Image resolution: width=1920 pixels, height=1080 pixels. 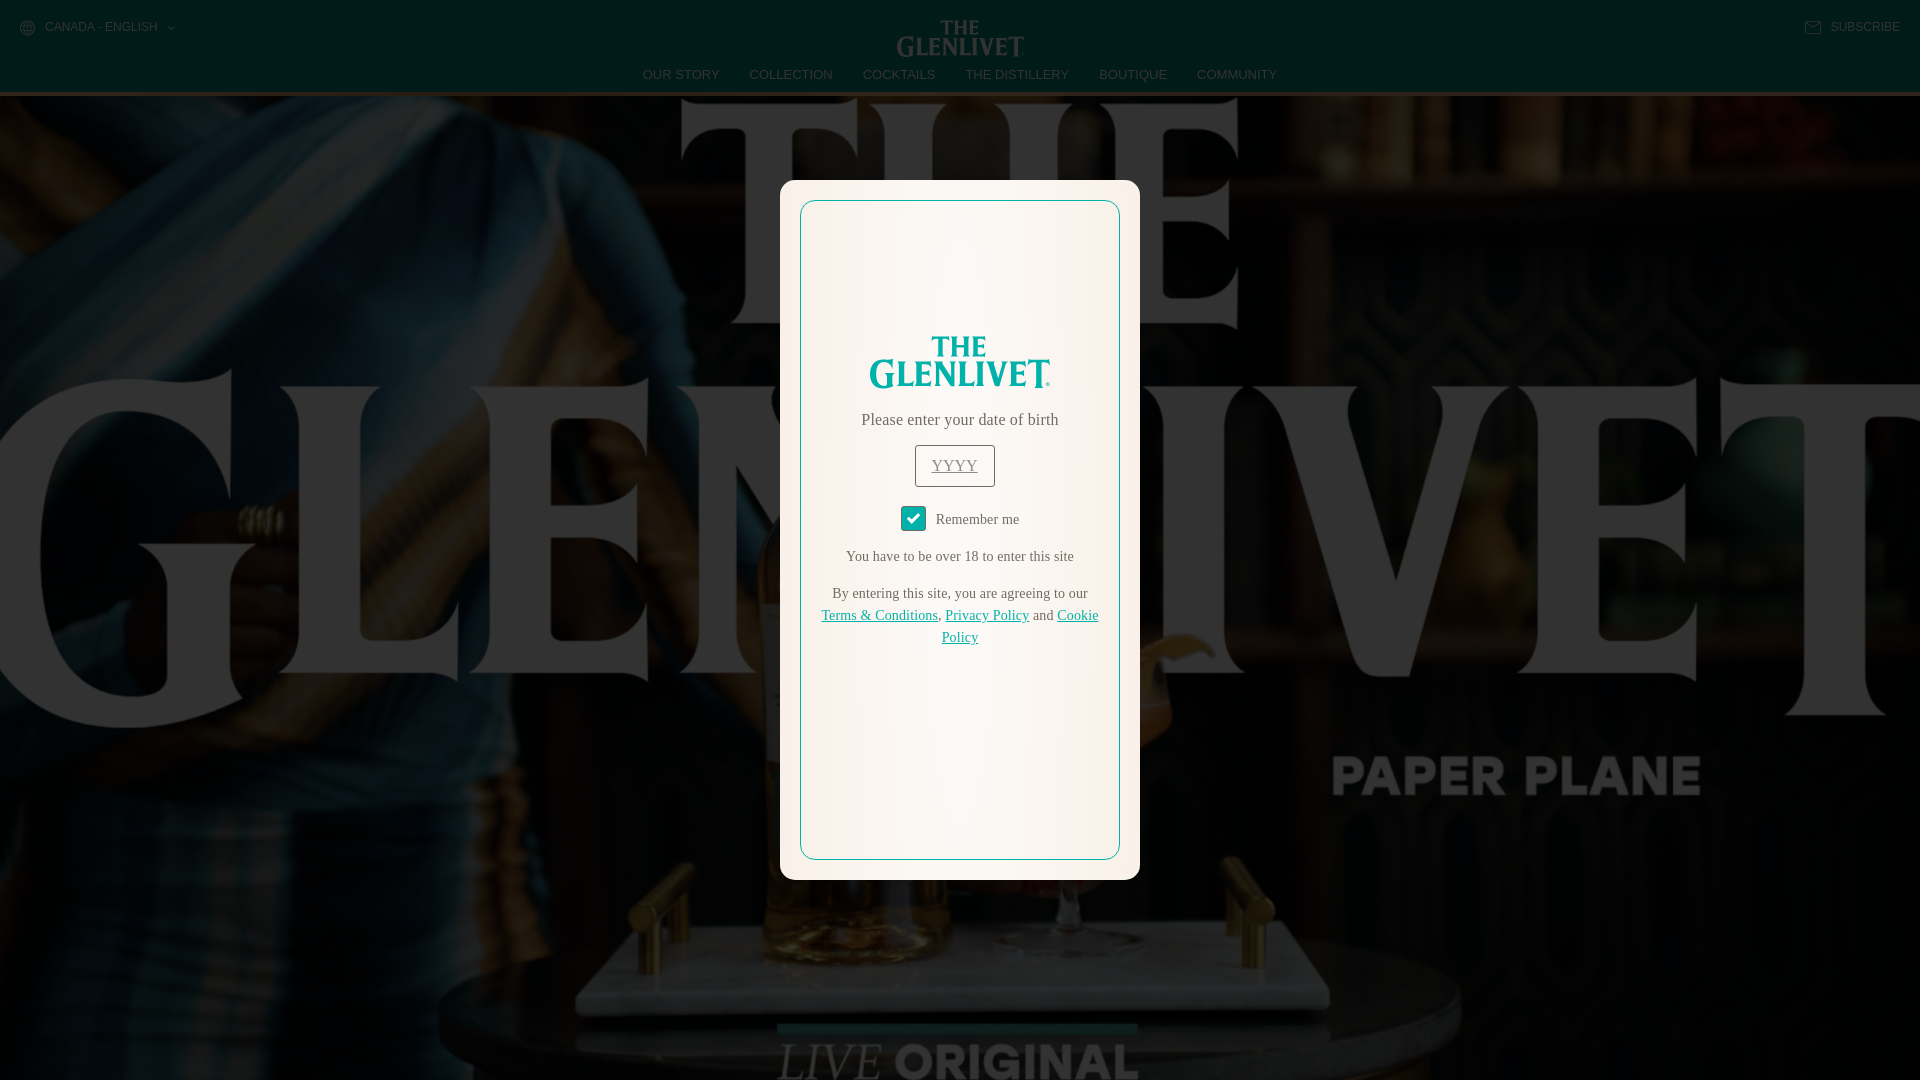 I want to click on COMMUNITY, so click(x=1236, y=74).